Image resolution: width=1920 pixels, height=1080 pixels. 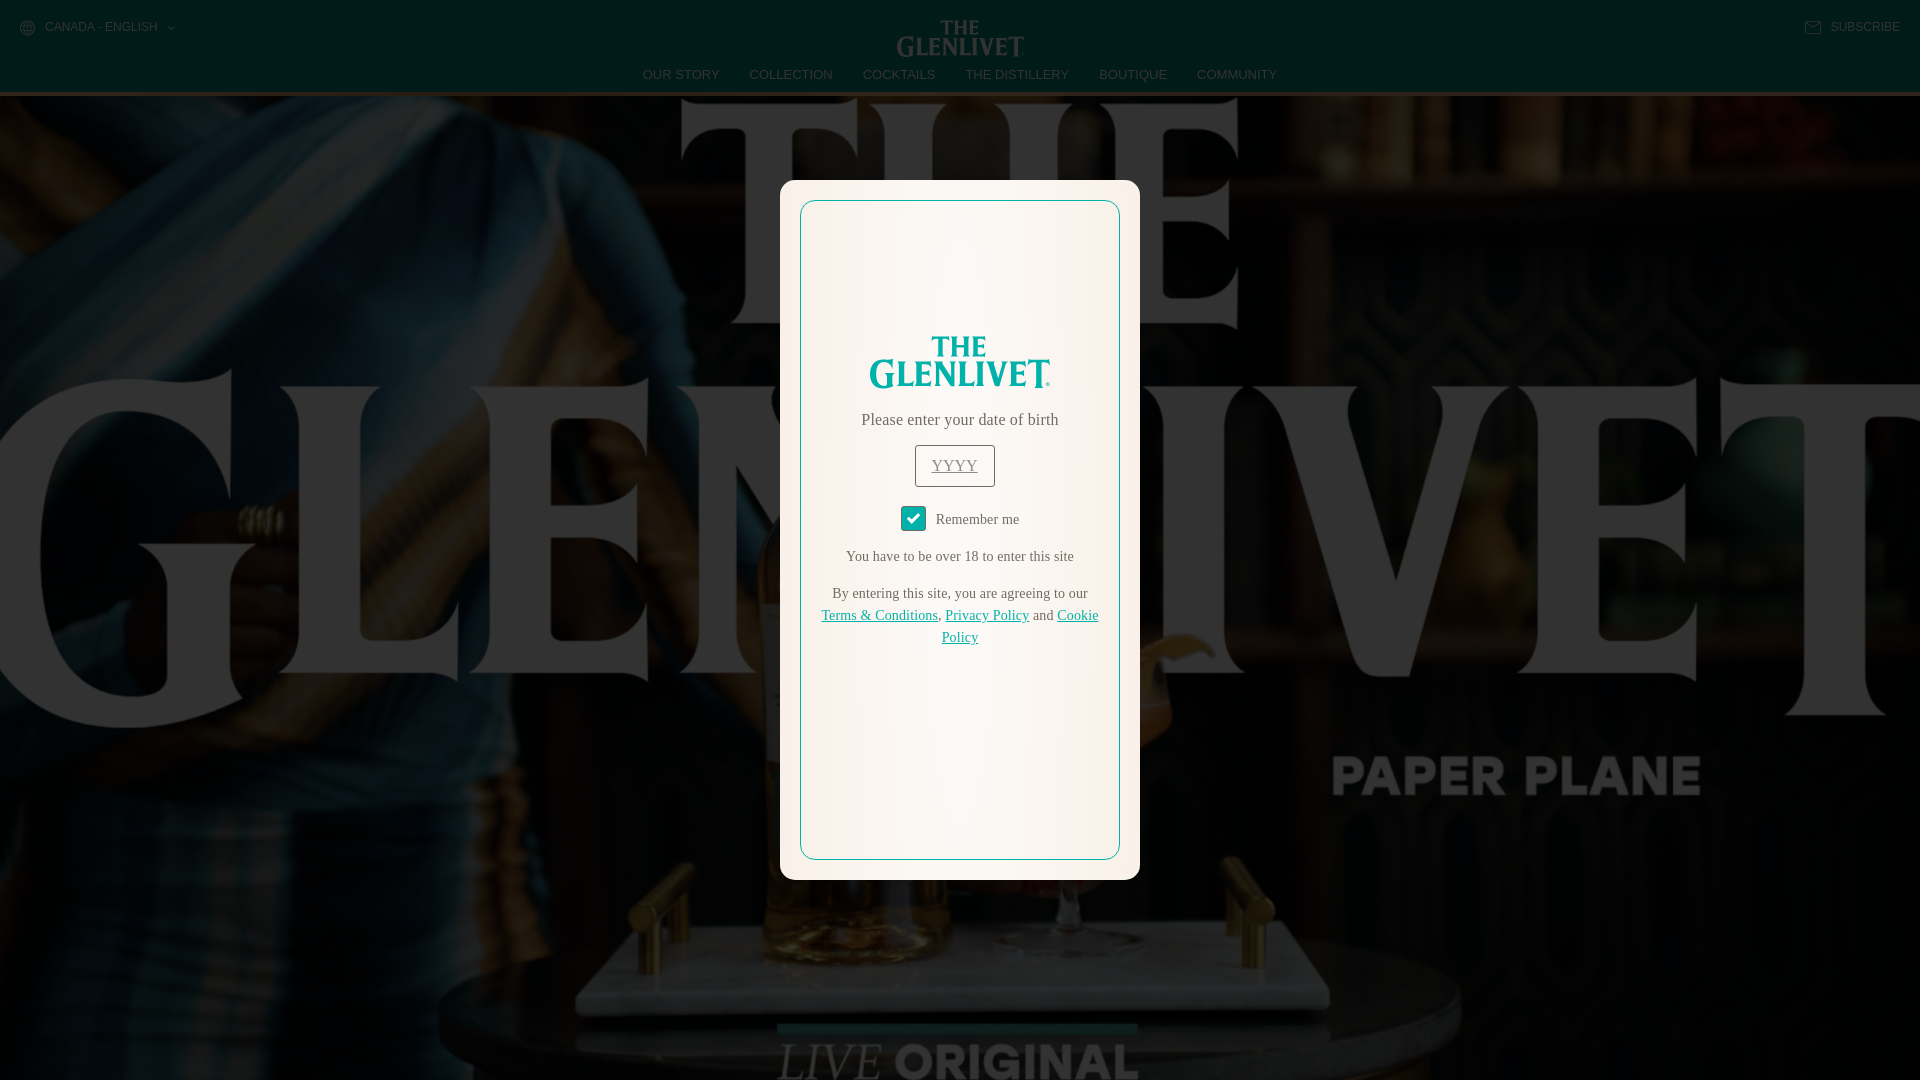 I want to click on COMMUNITY, so click(x=1236, y=74).